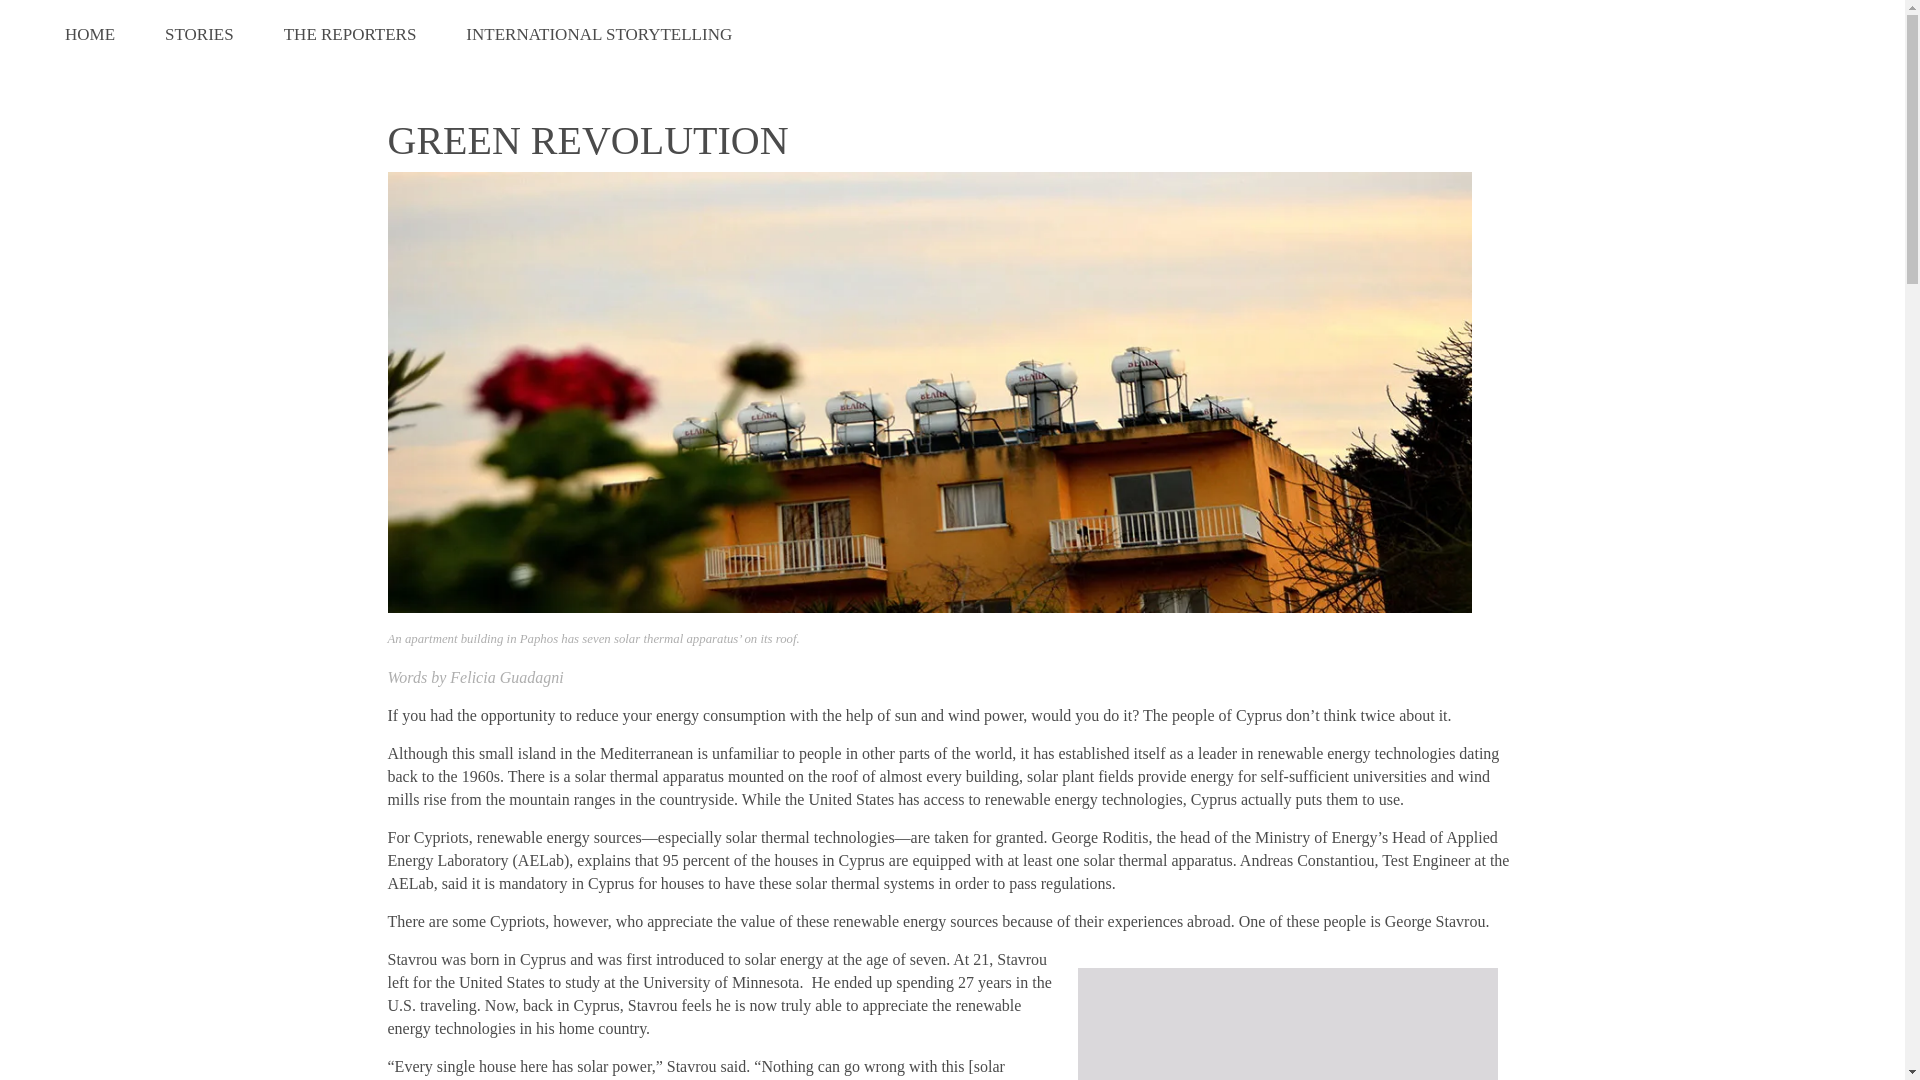 The width and height of the screenshot is (1920, 1080). I want to click on STORIES, so click(200, 35).